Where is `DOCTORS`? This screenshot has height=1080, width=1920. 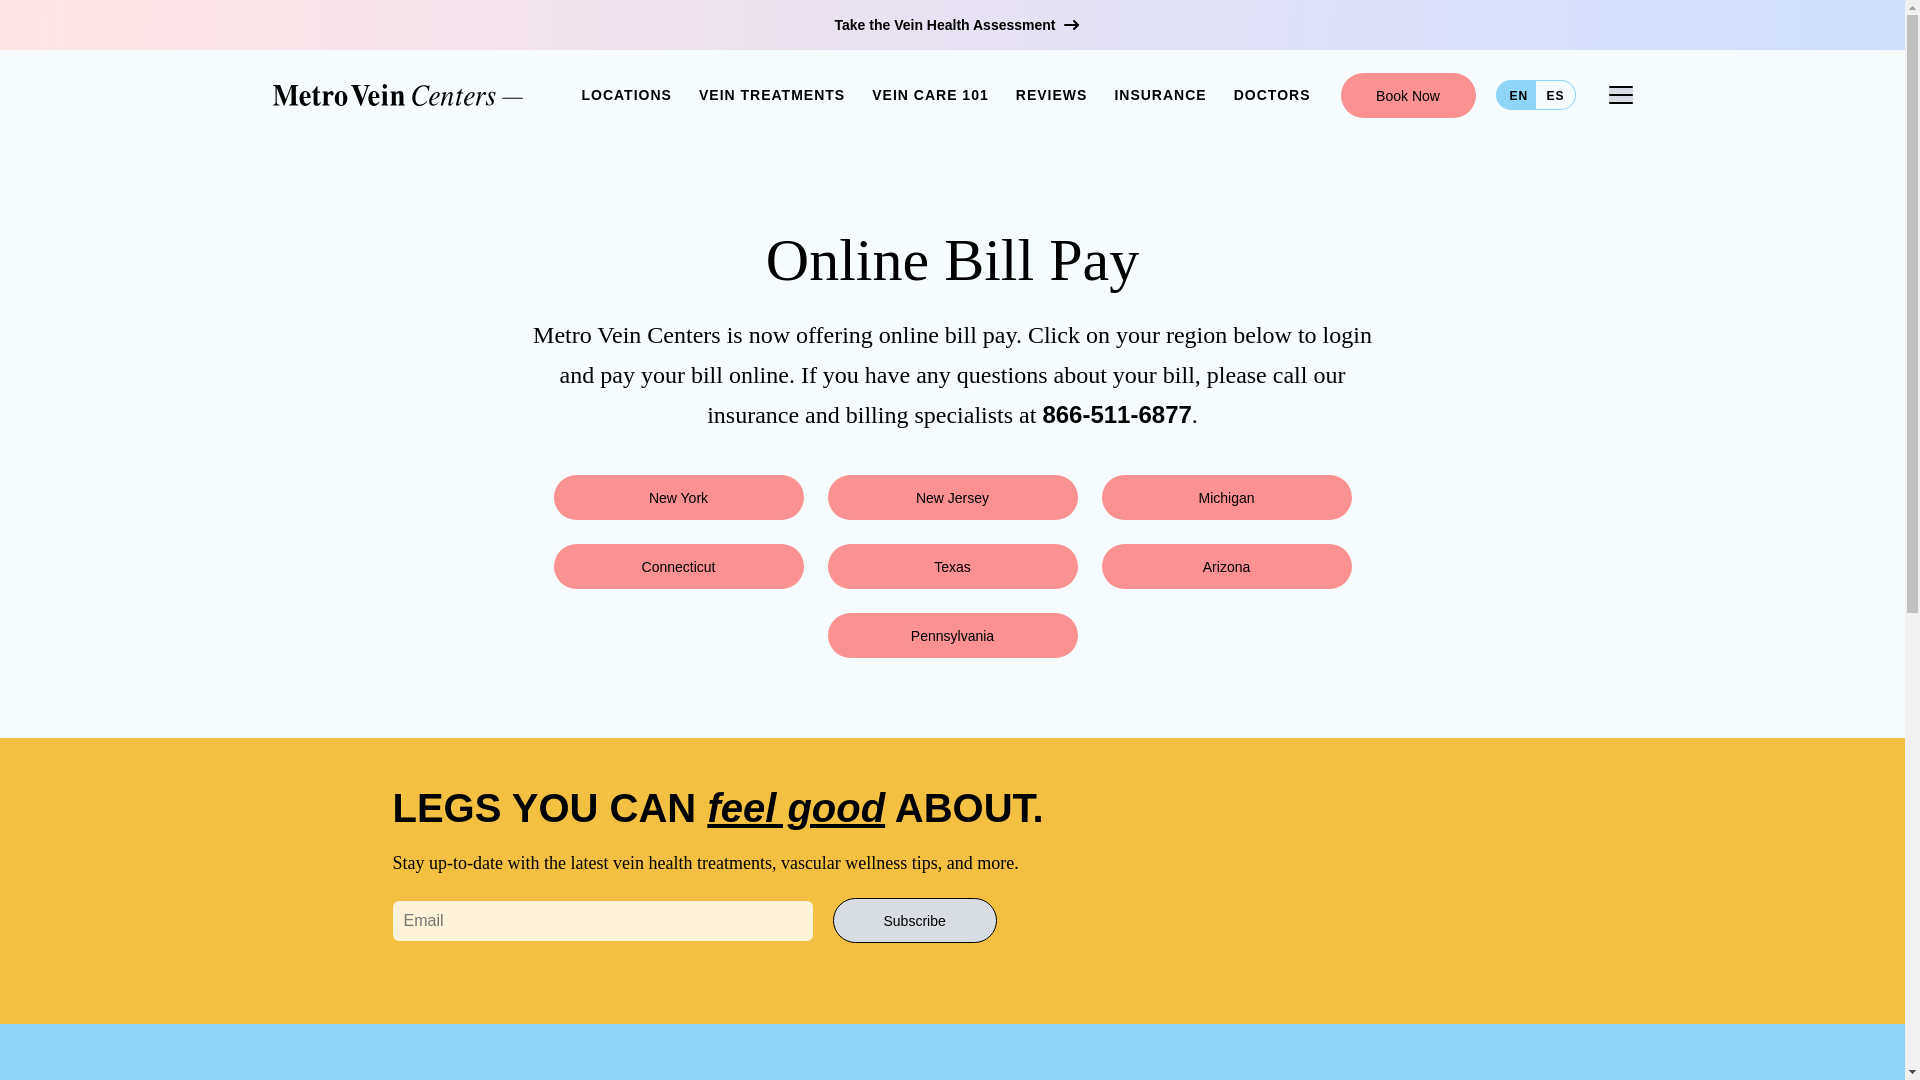
DOCTORS is located at coordinates (1272, 94).